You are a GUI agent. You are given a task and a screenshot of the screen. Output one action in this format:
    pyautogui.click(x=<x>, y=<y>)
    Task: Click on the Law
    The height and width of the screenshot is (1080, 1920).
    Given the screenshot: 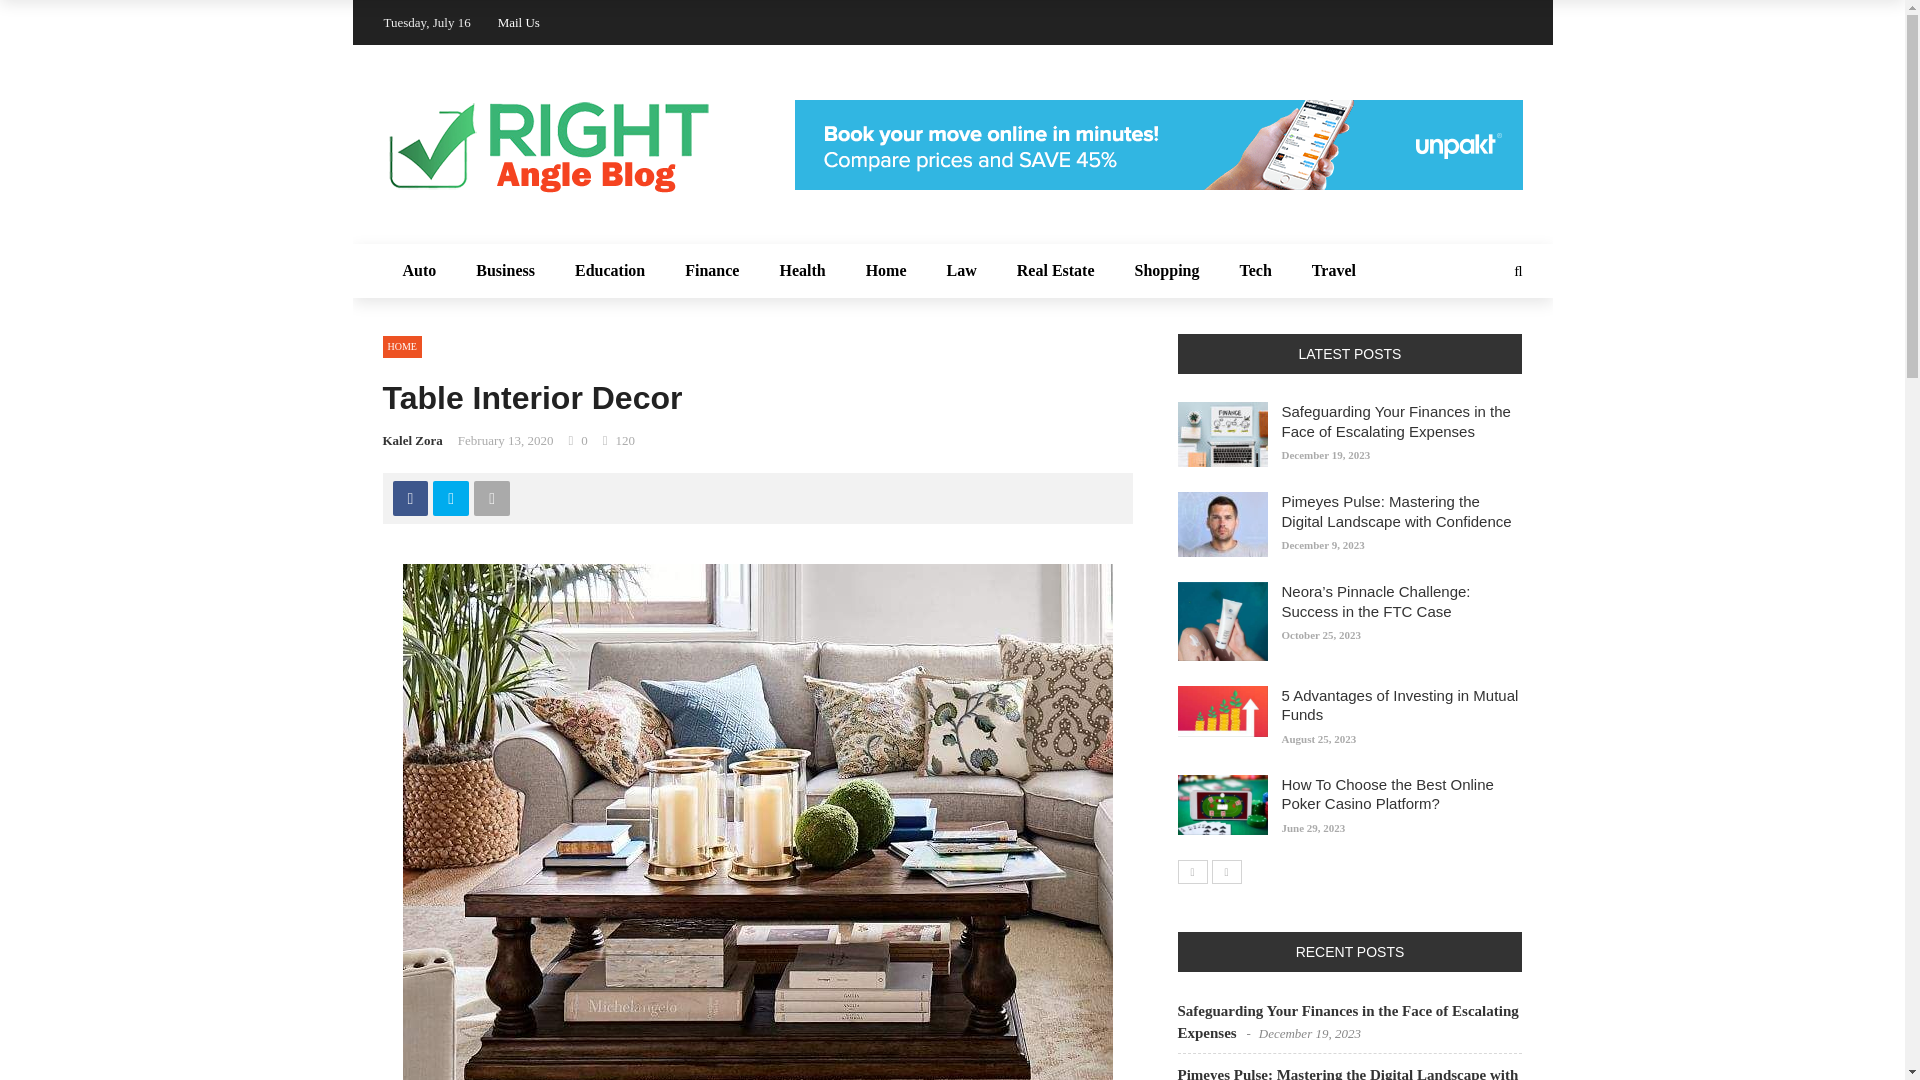 What is the action you would take?
    pyautogui.click(x=962, y=271)
    